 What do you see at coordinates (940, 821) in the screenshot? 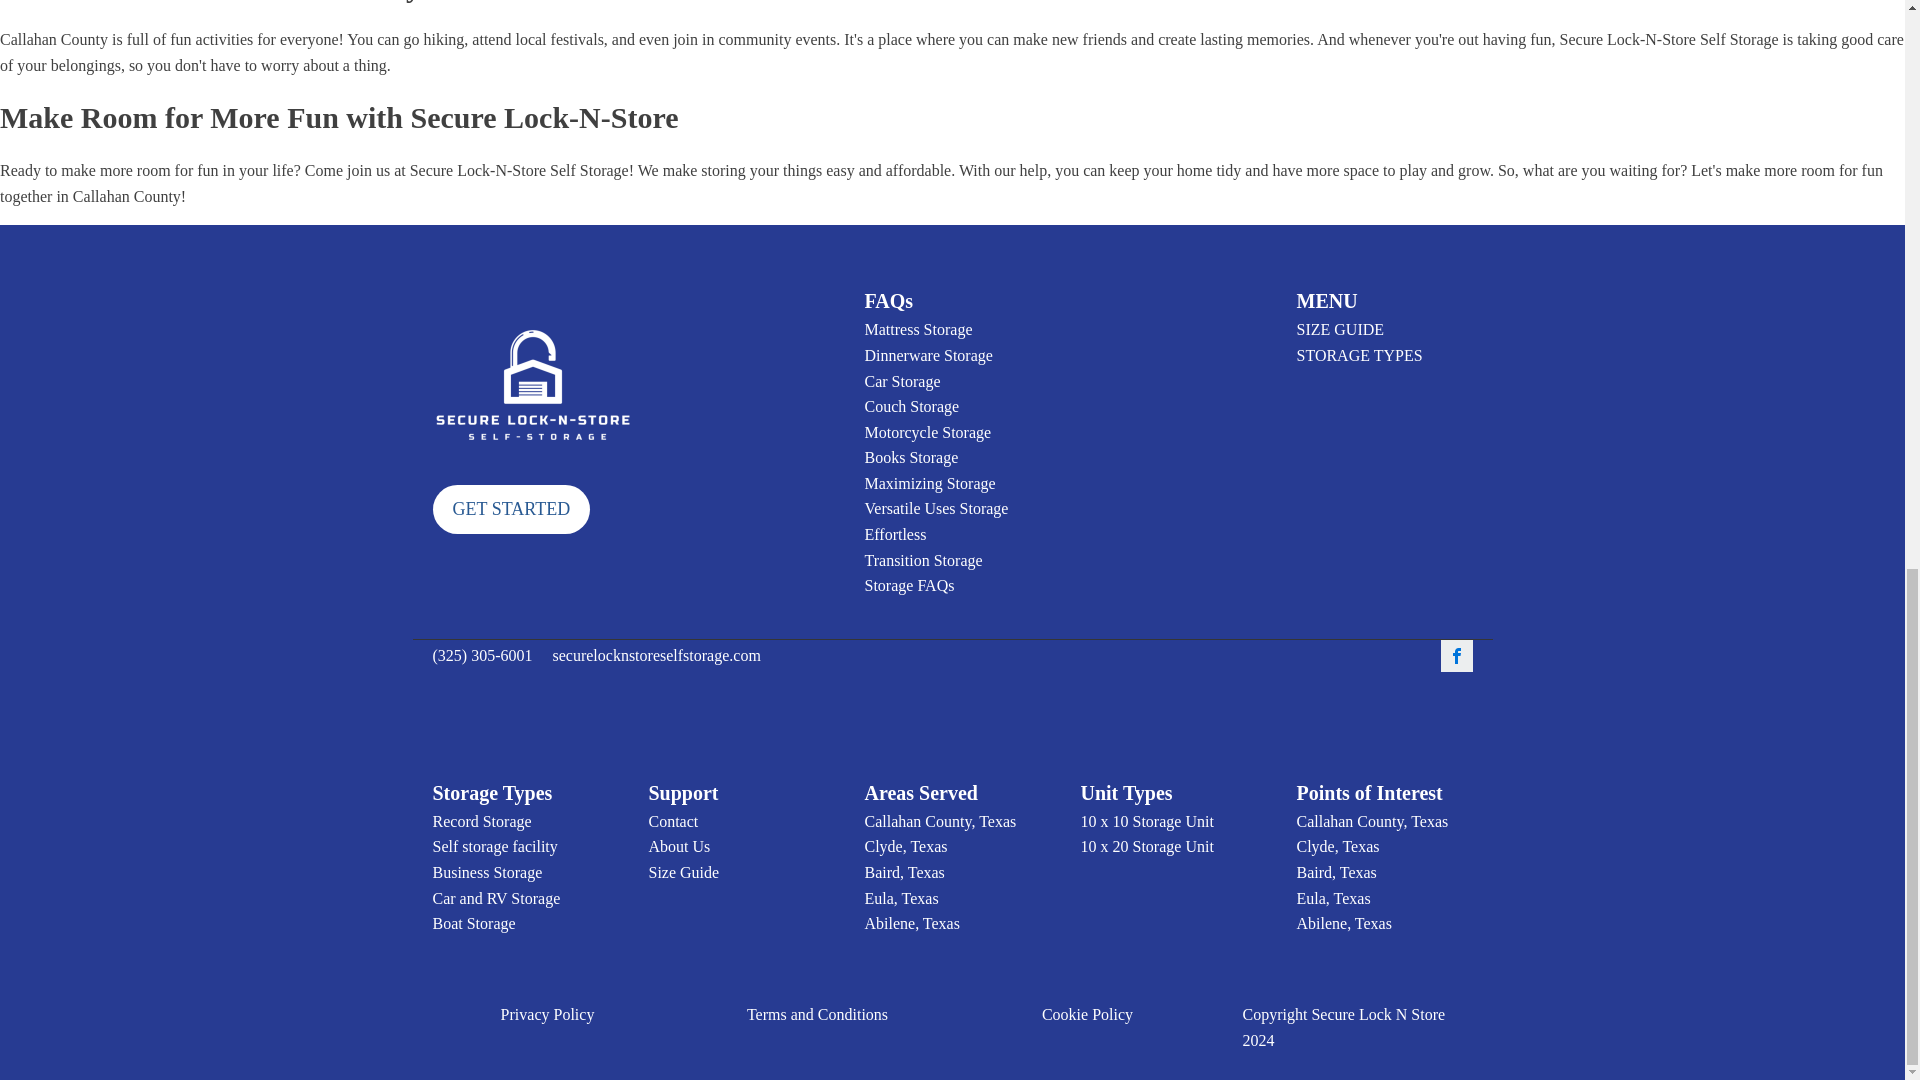
I see `Callahan County, Texas` at bounding box center [940, 821].